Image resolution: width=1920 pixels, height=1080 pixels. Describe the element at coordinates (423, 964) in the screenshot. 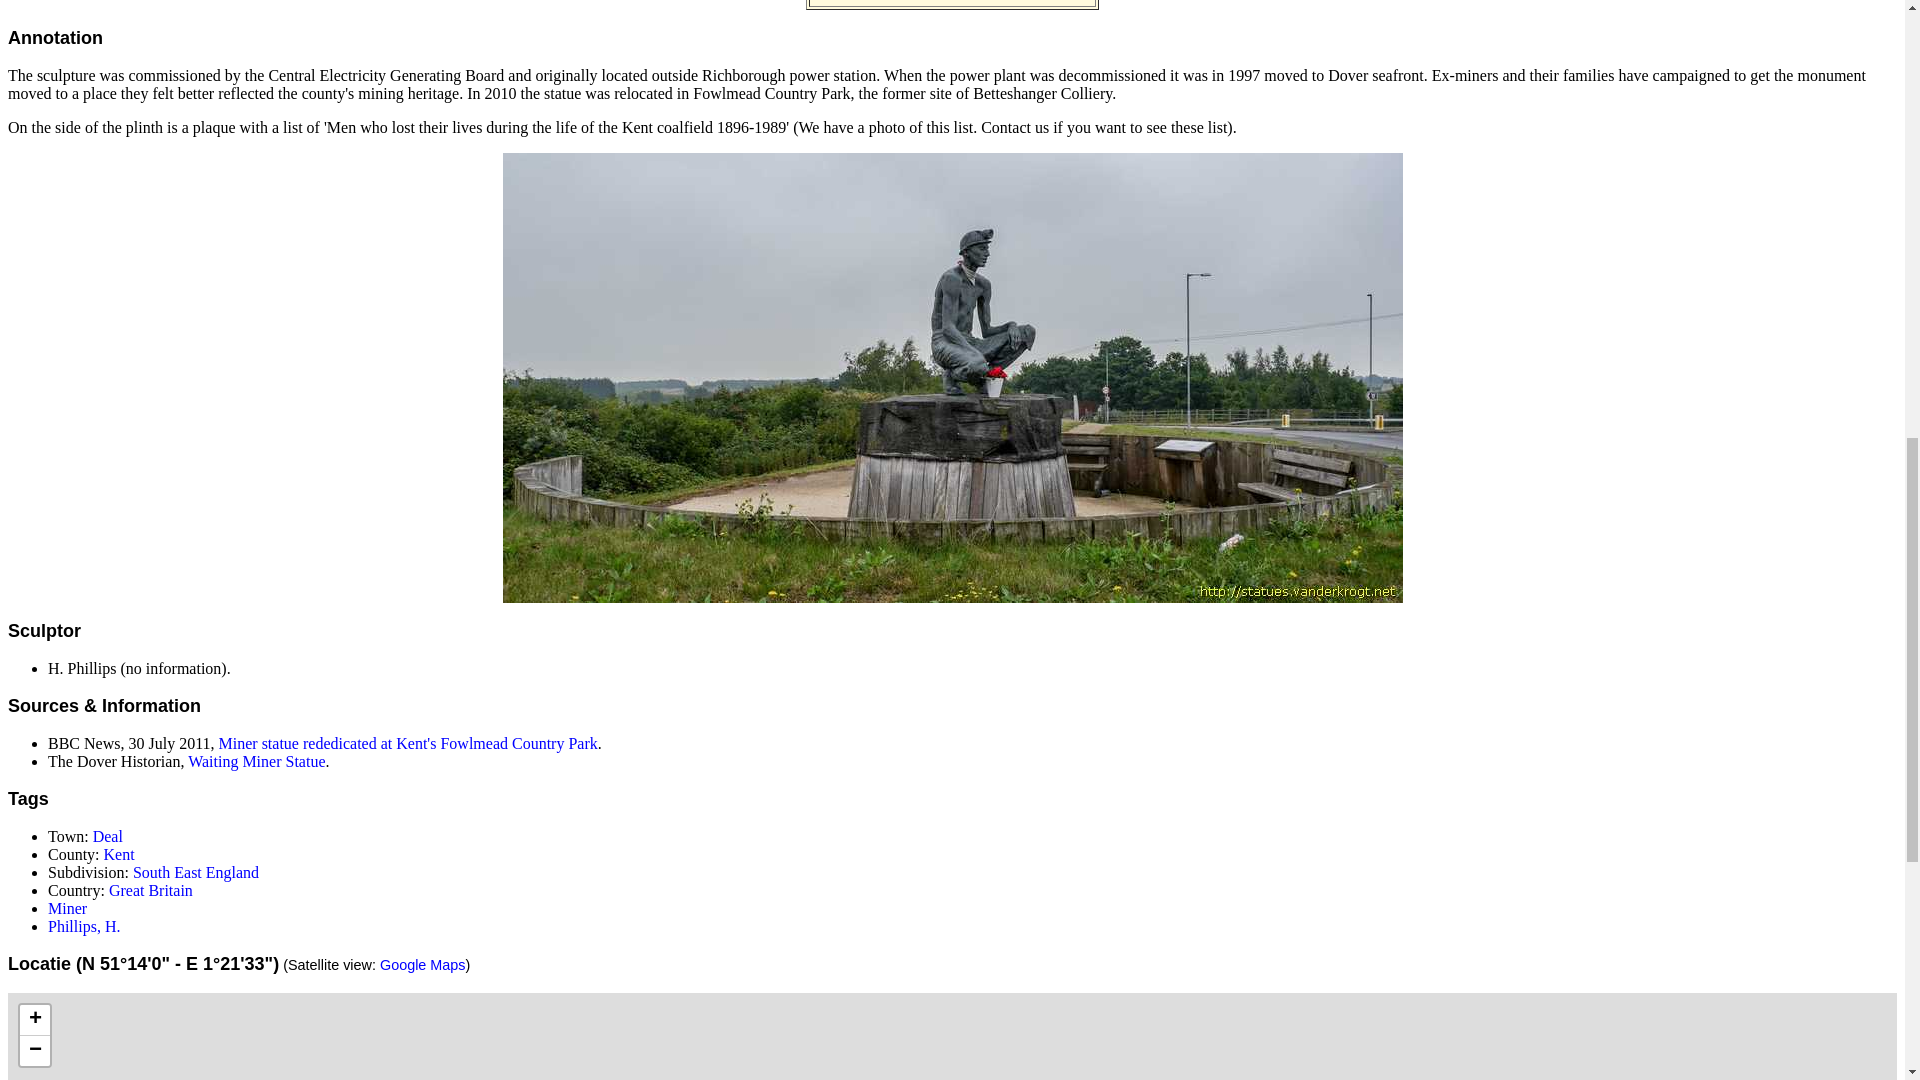

I see `Google Maps` at that location.